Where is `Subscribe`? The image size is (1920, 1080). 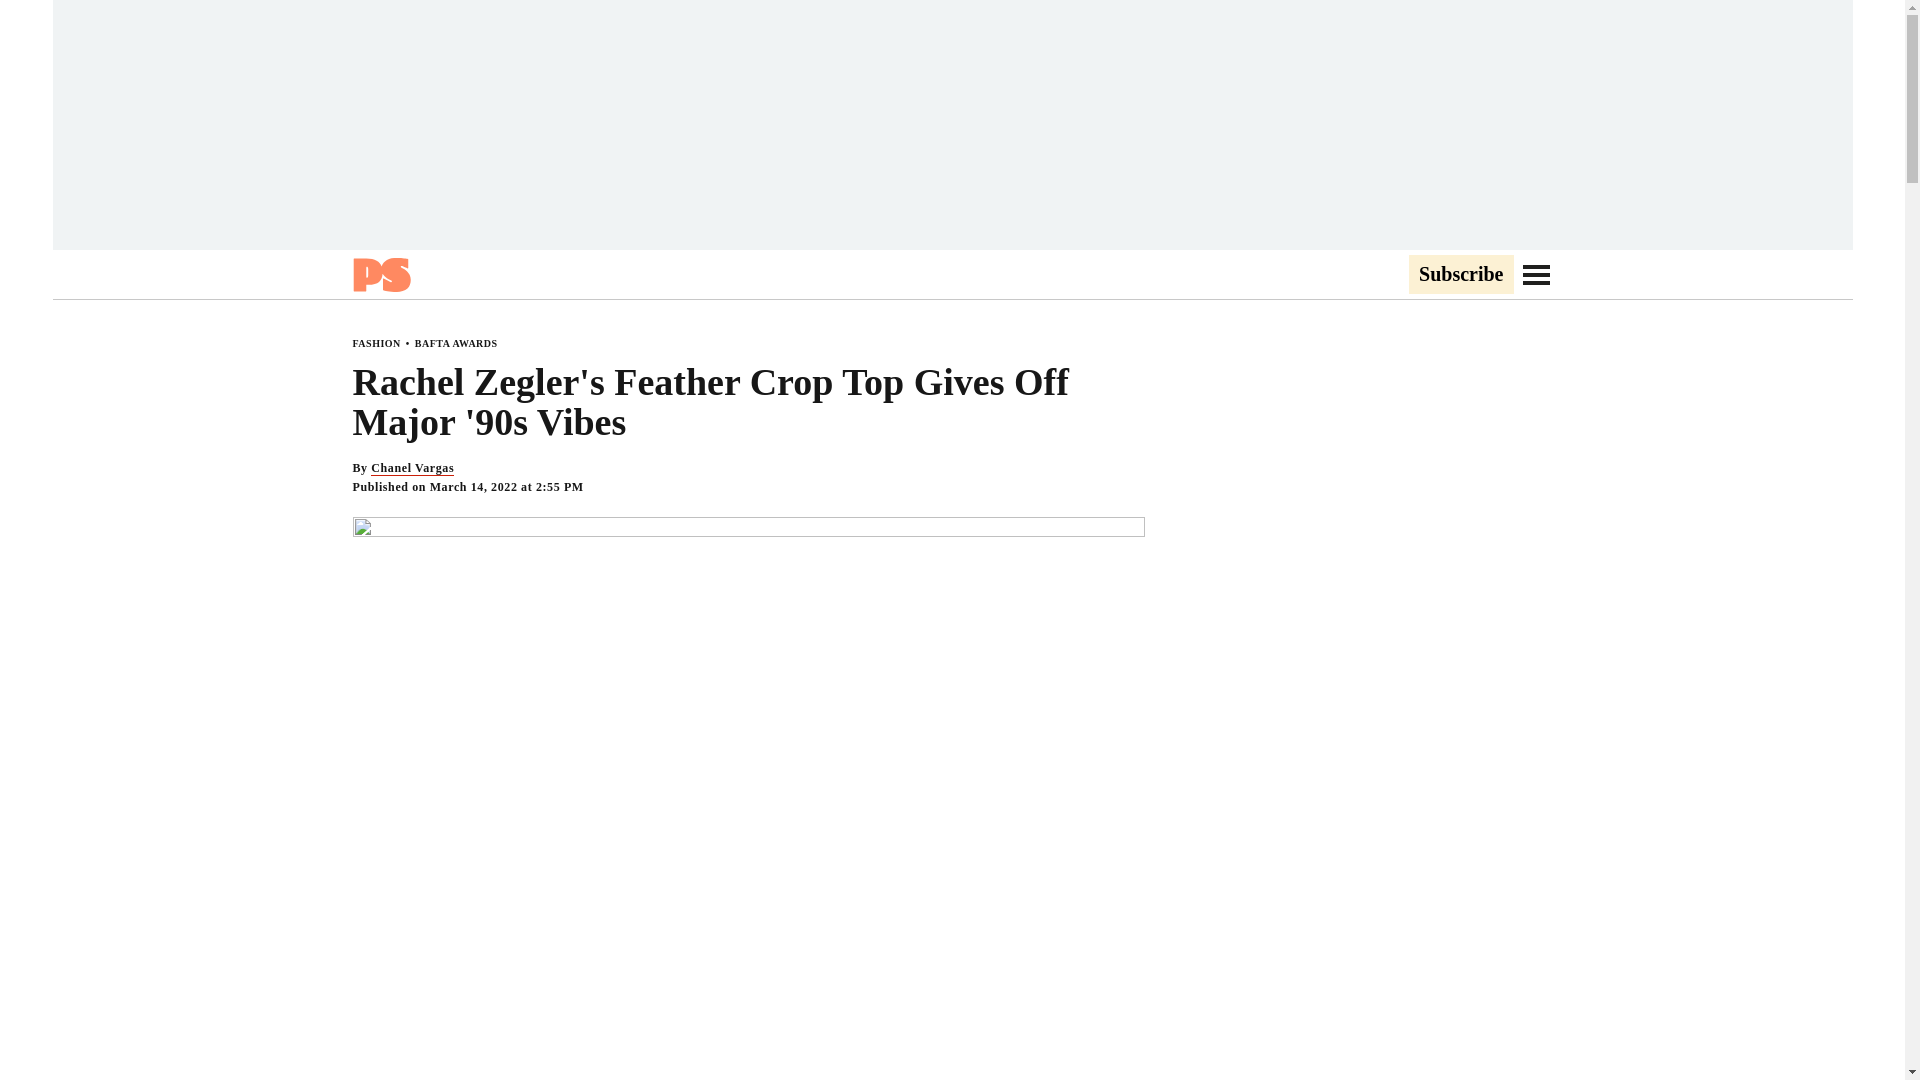 Subscribe is located at coordinates (1460, 275).